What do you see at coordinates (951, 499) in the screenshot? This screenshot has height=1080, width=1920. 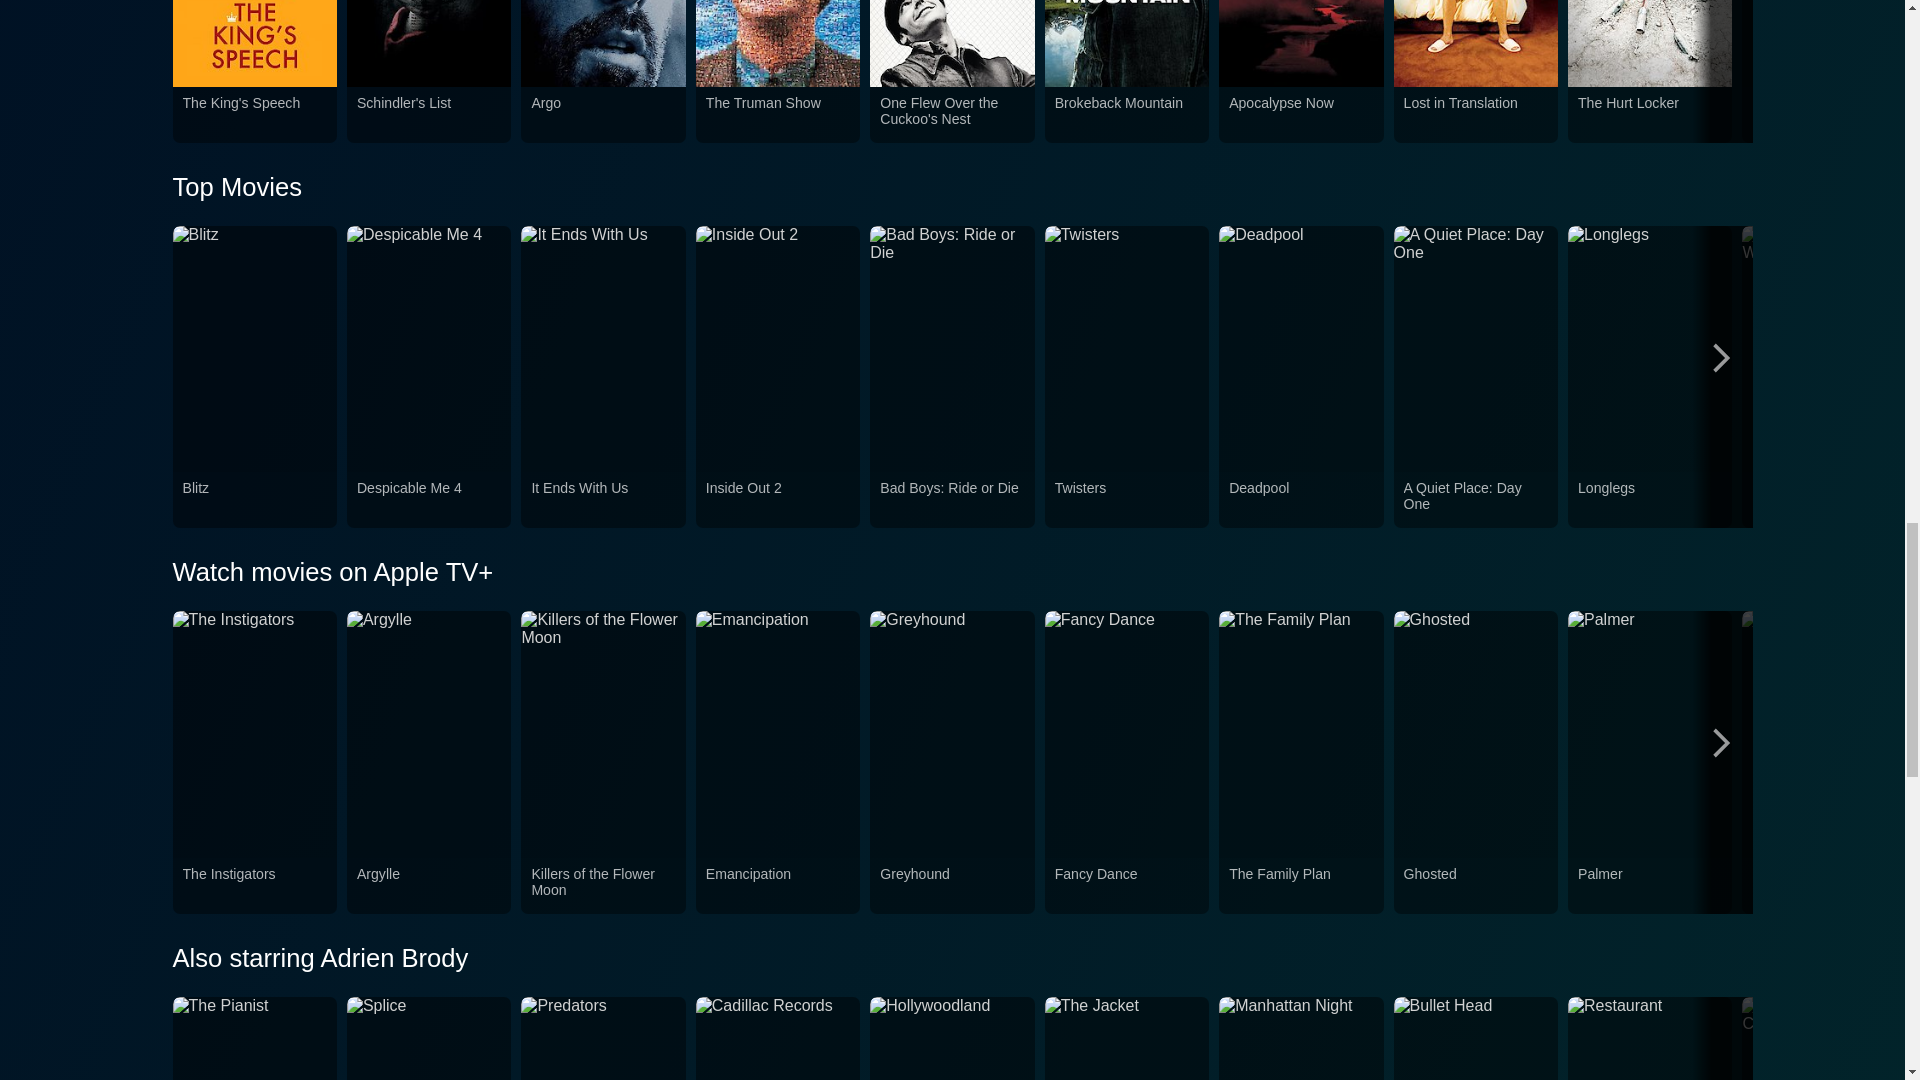 I see `Bad Boys: Ride or Die` at bounding box center [951, 499].